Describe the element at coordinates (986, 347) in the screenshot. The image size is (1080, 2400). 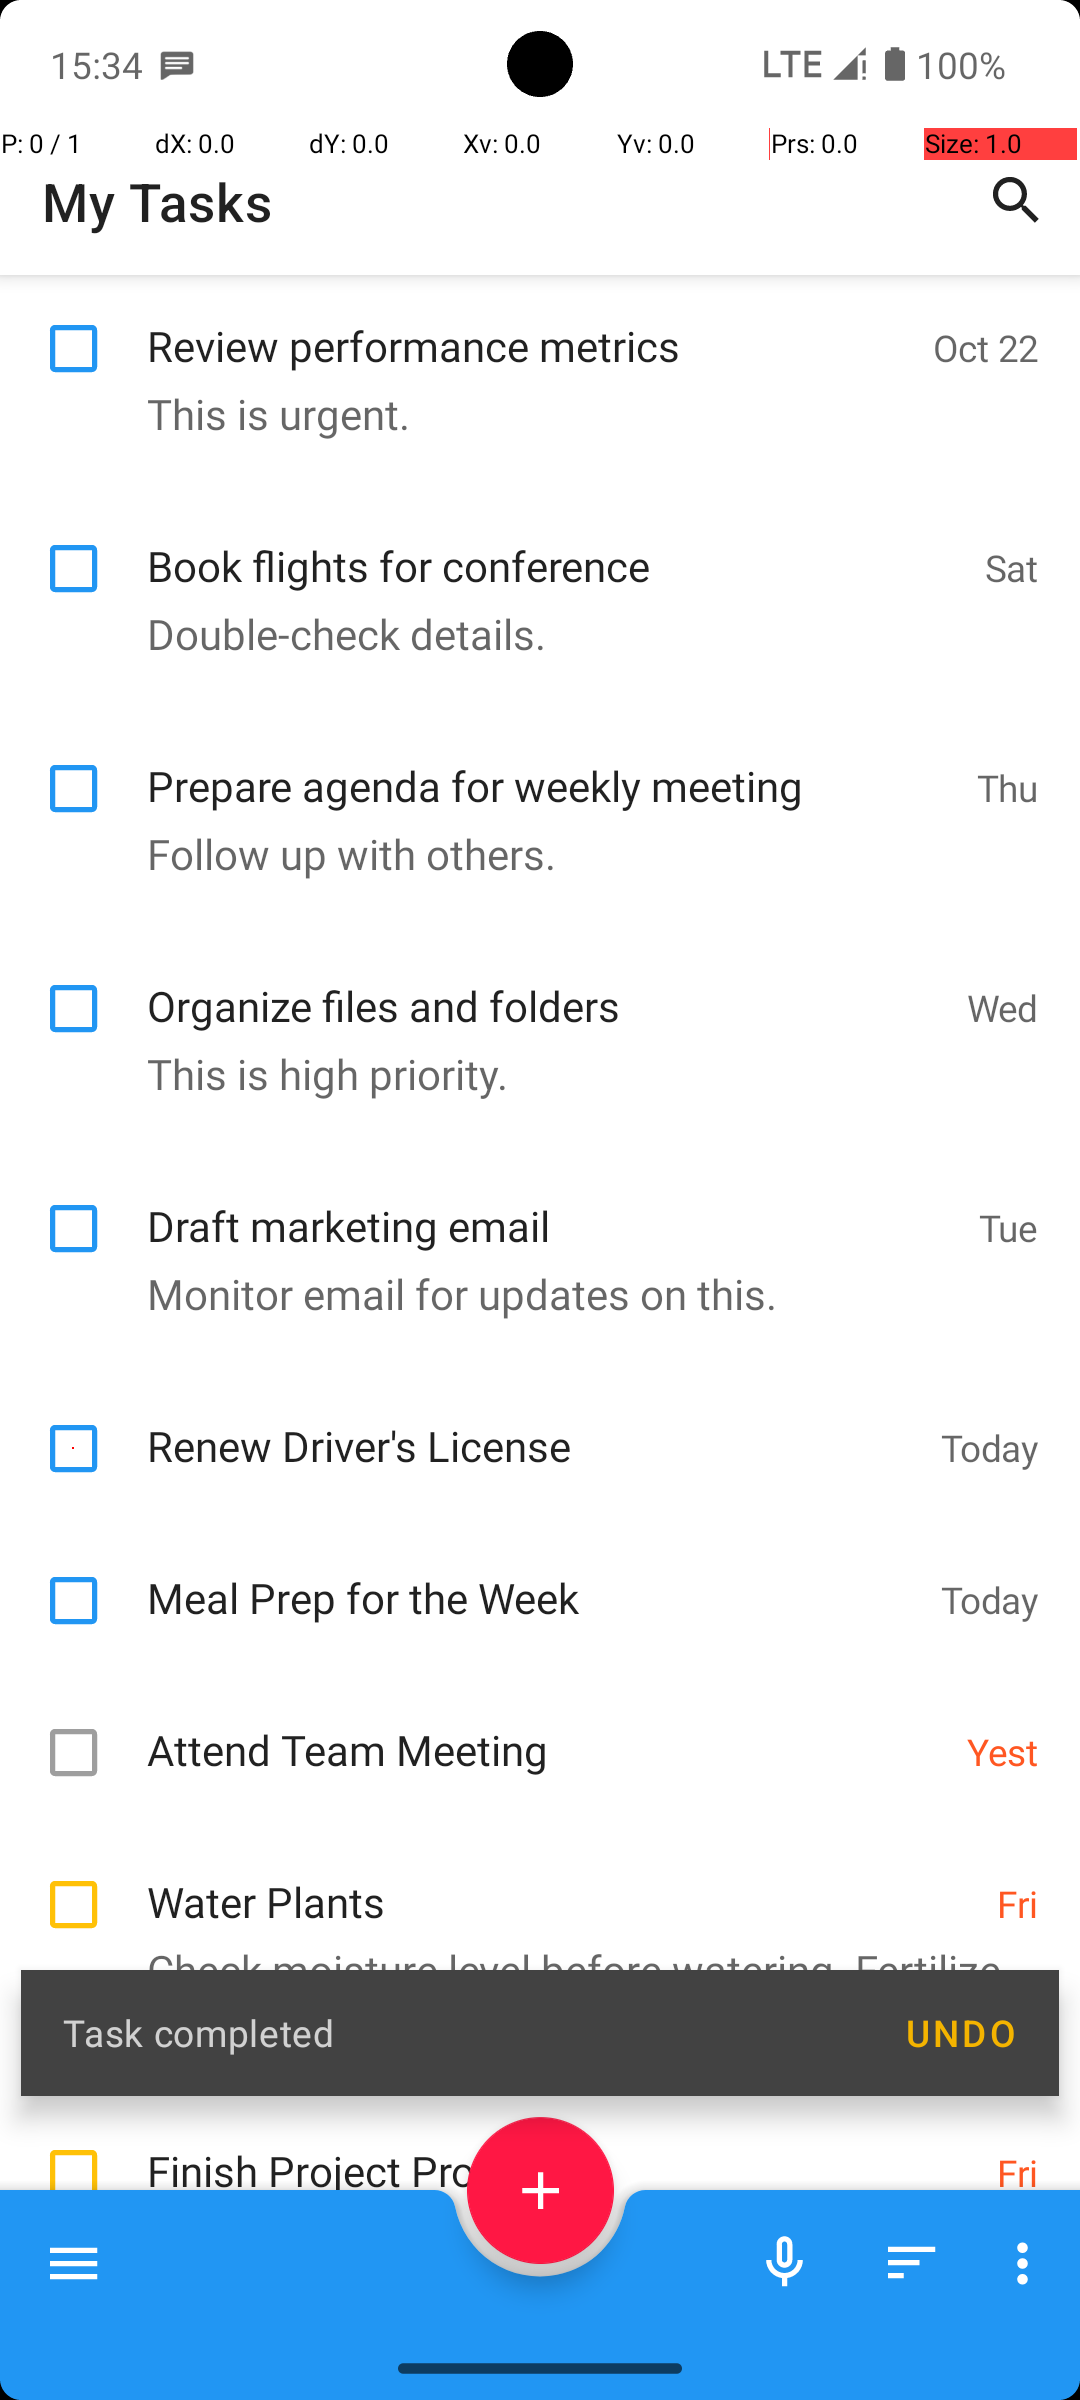
I see `Oct 22` at that location.